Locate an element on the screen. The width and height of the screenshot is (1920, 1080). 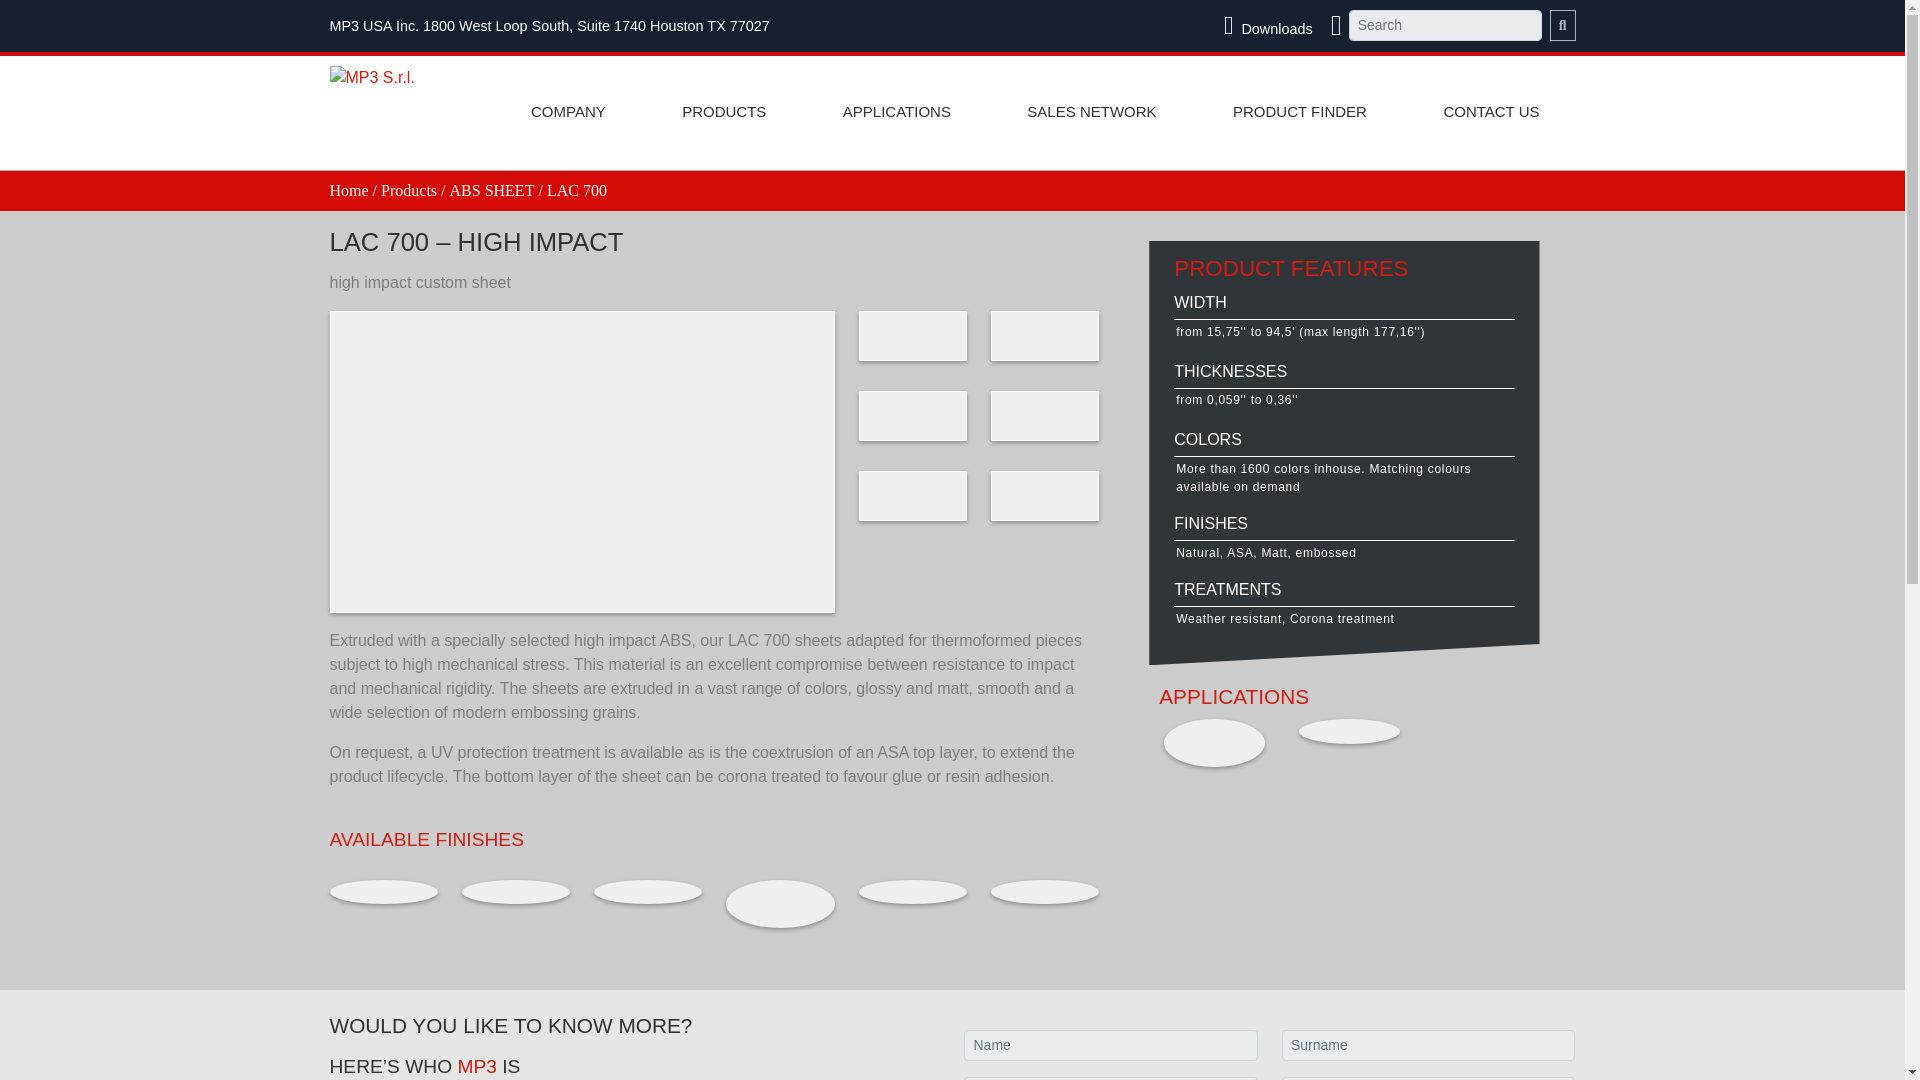
Downloads is located at coordinates (1272, 26).